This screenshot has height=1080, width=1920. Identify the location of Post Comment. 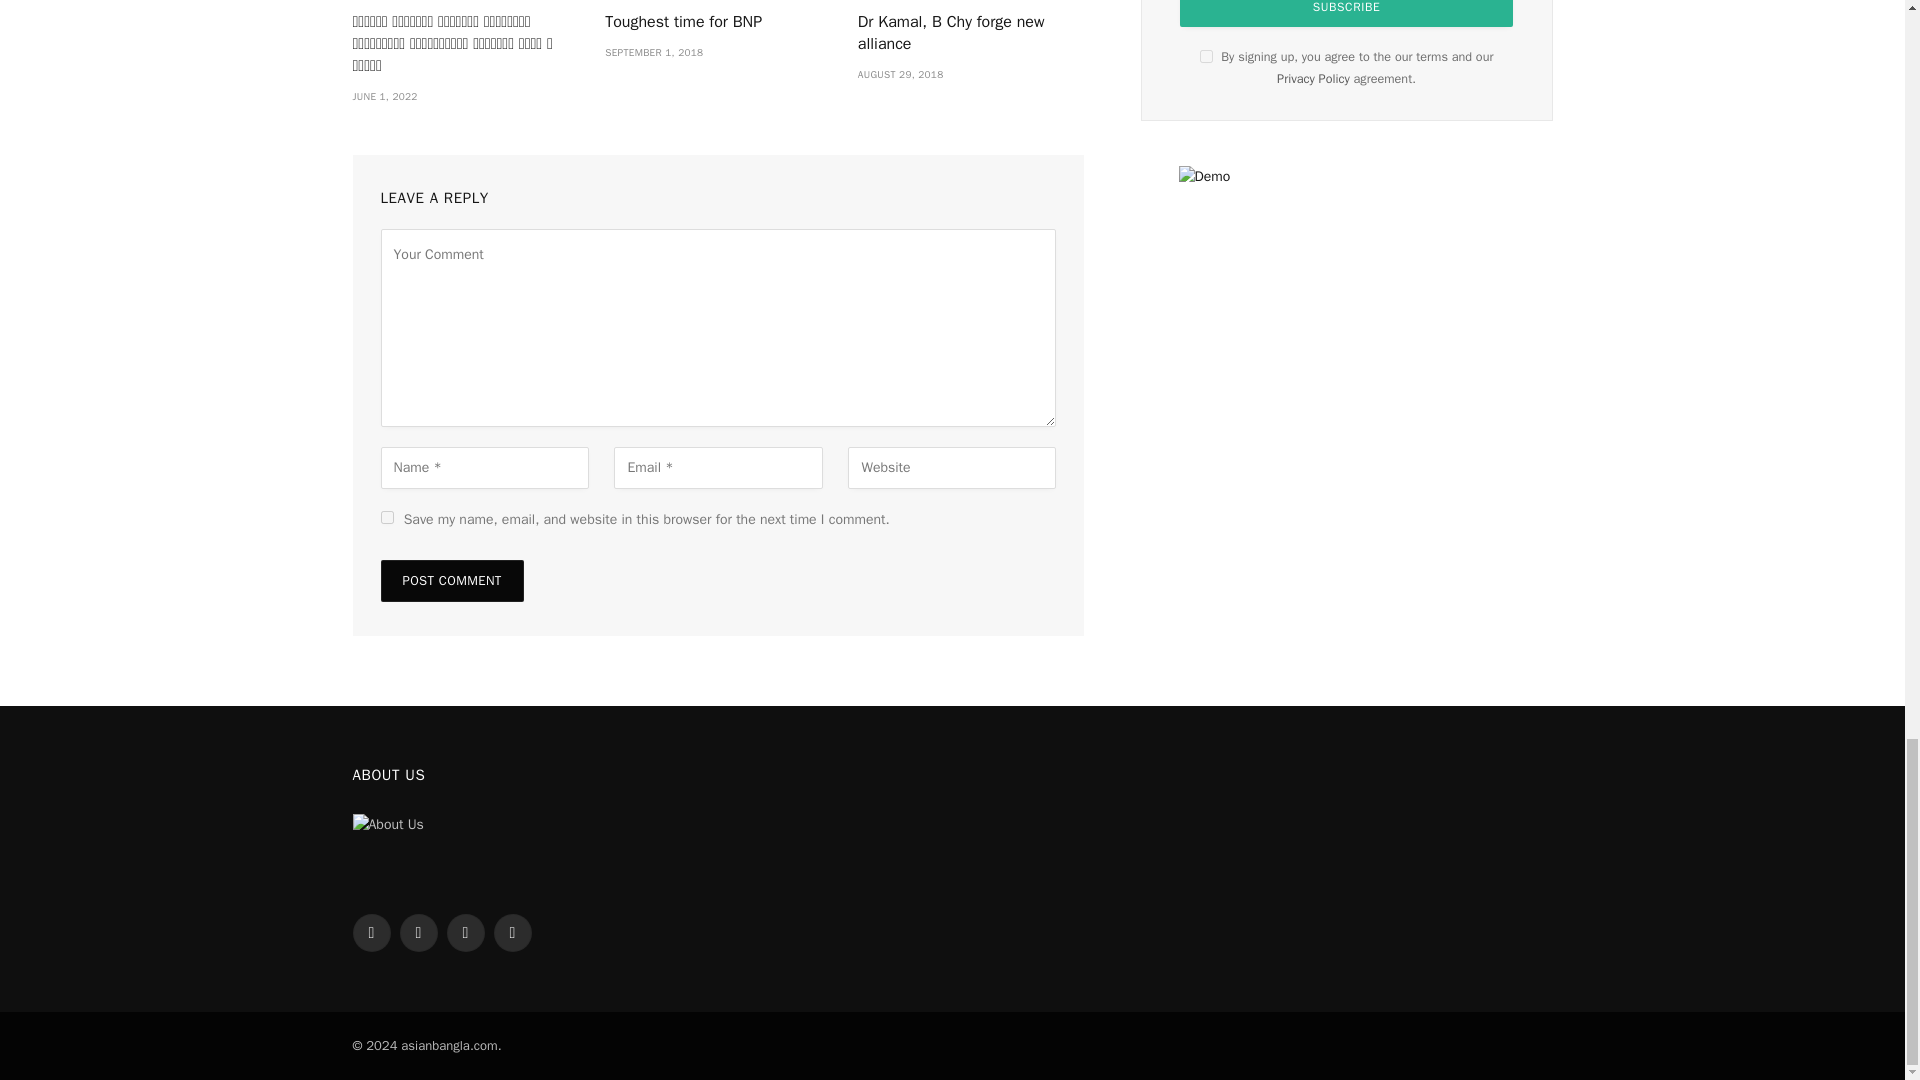
(451, 580).